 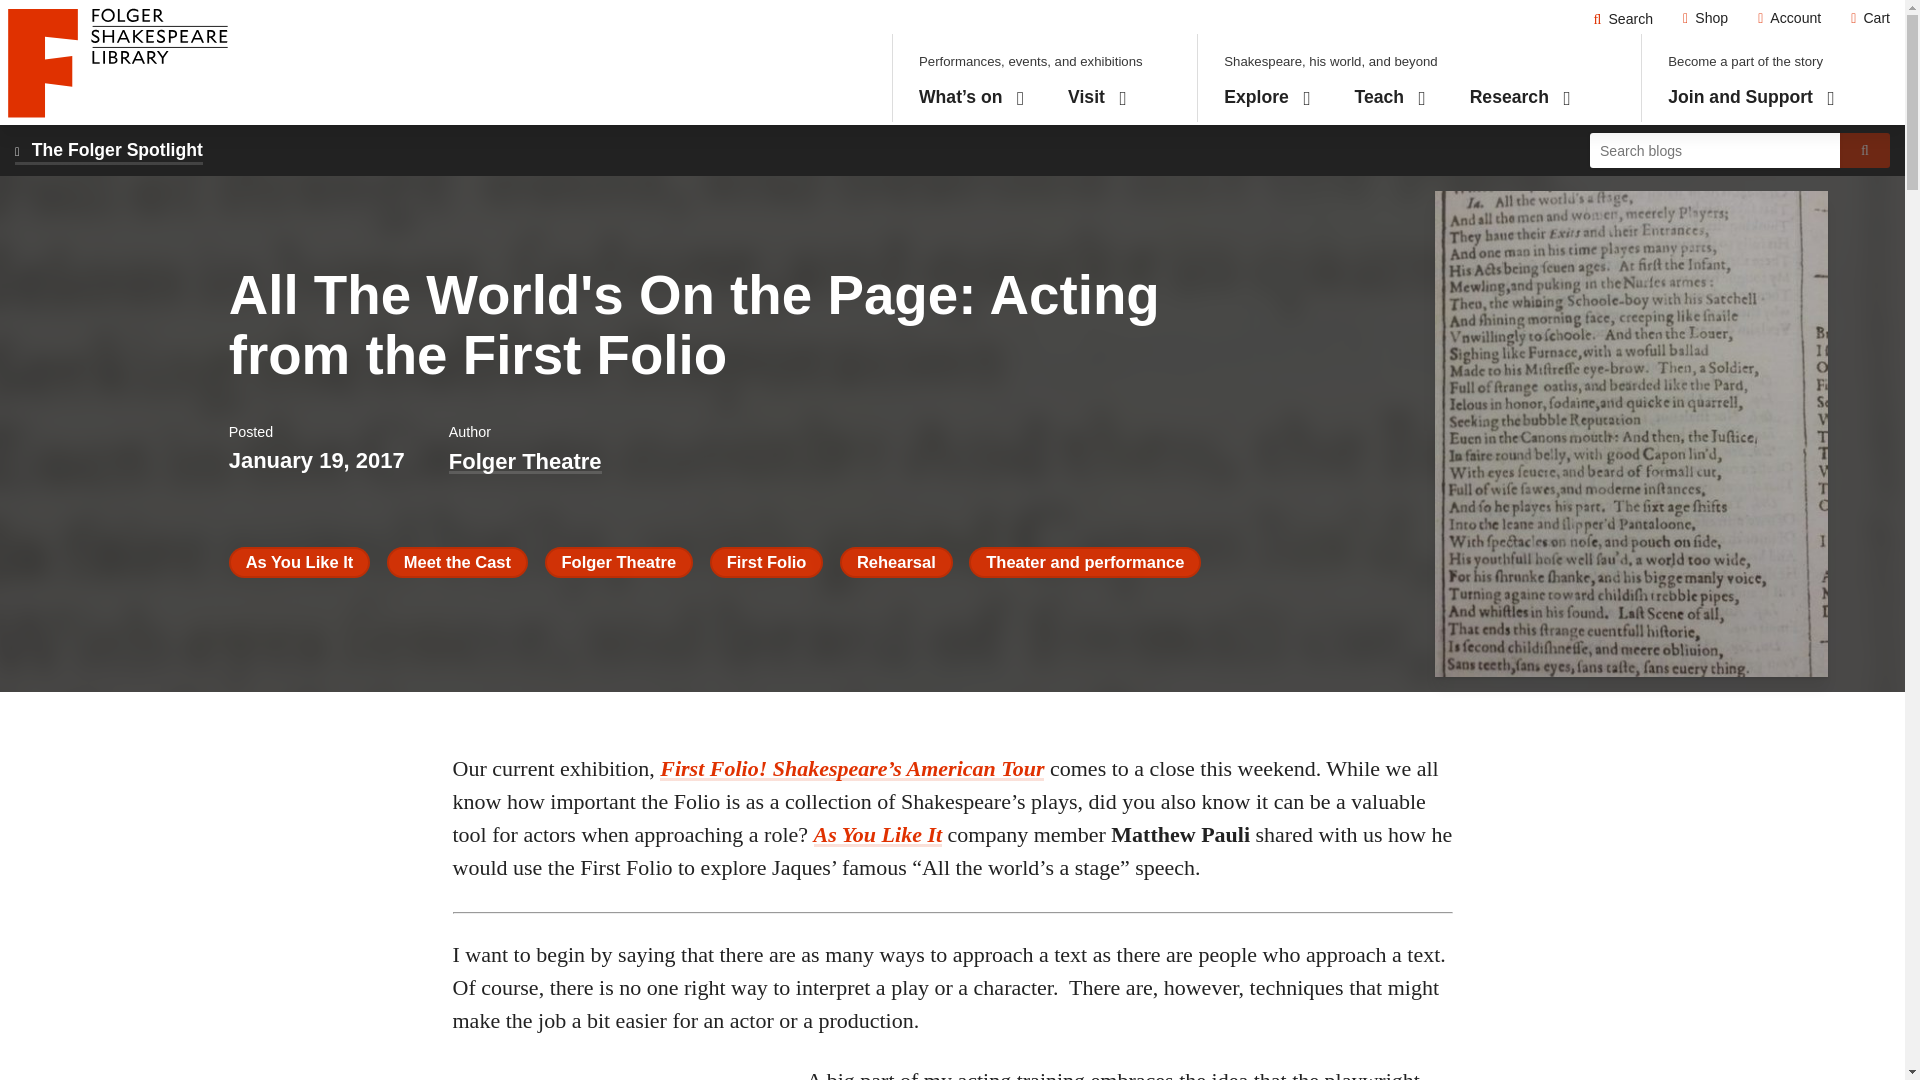 What do you see at coordinates (1706, 18) in the screenshot?
I see `Shop` at bounding box center [1706, 18].